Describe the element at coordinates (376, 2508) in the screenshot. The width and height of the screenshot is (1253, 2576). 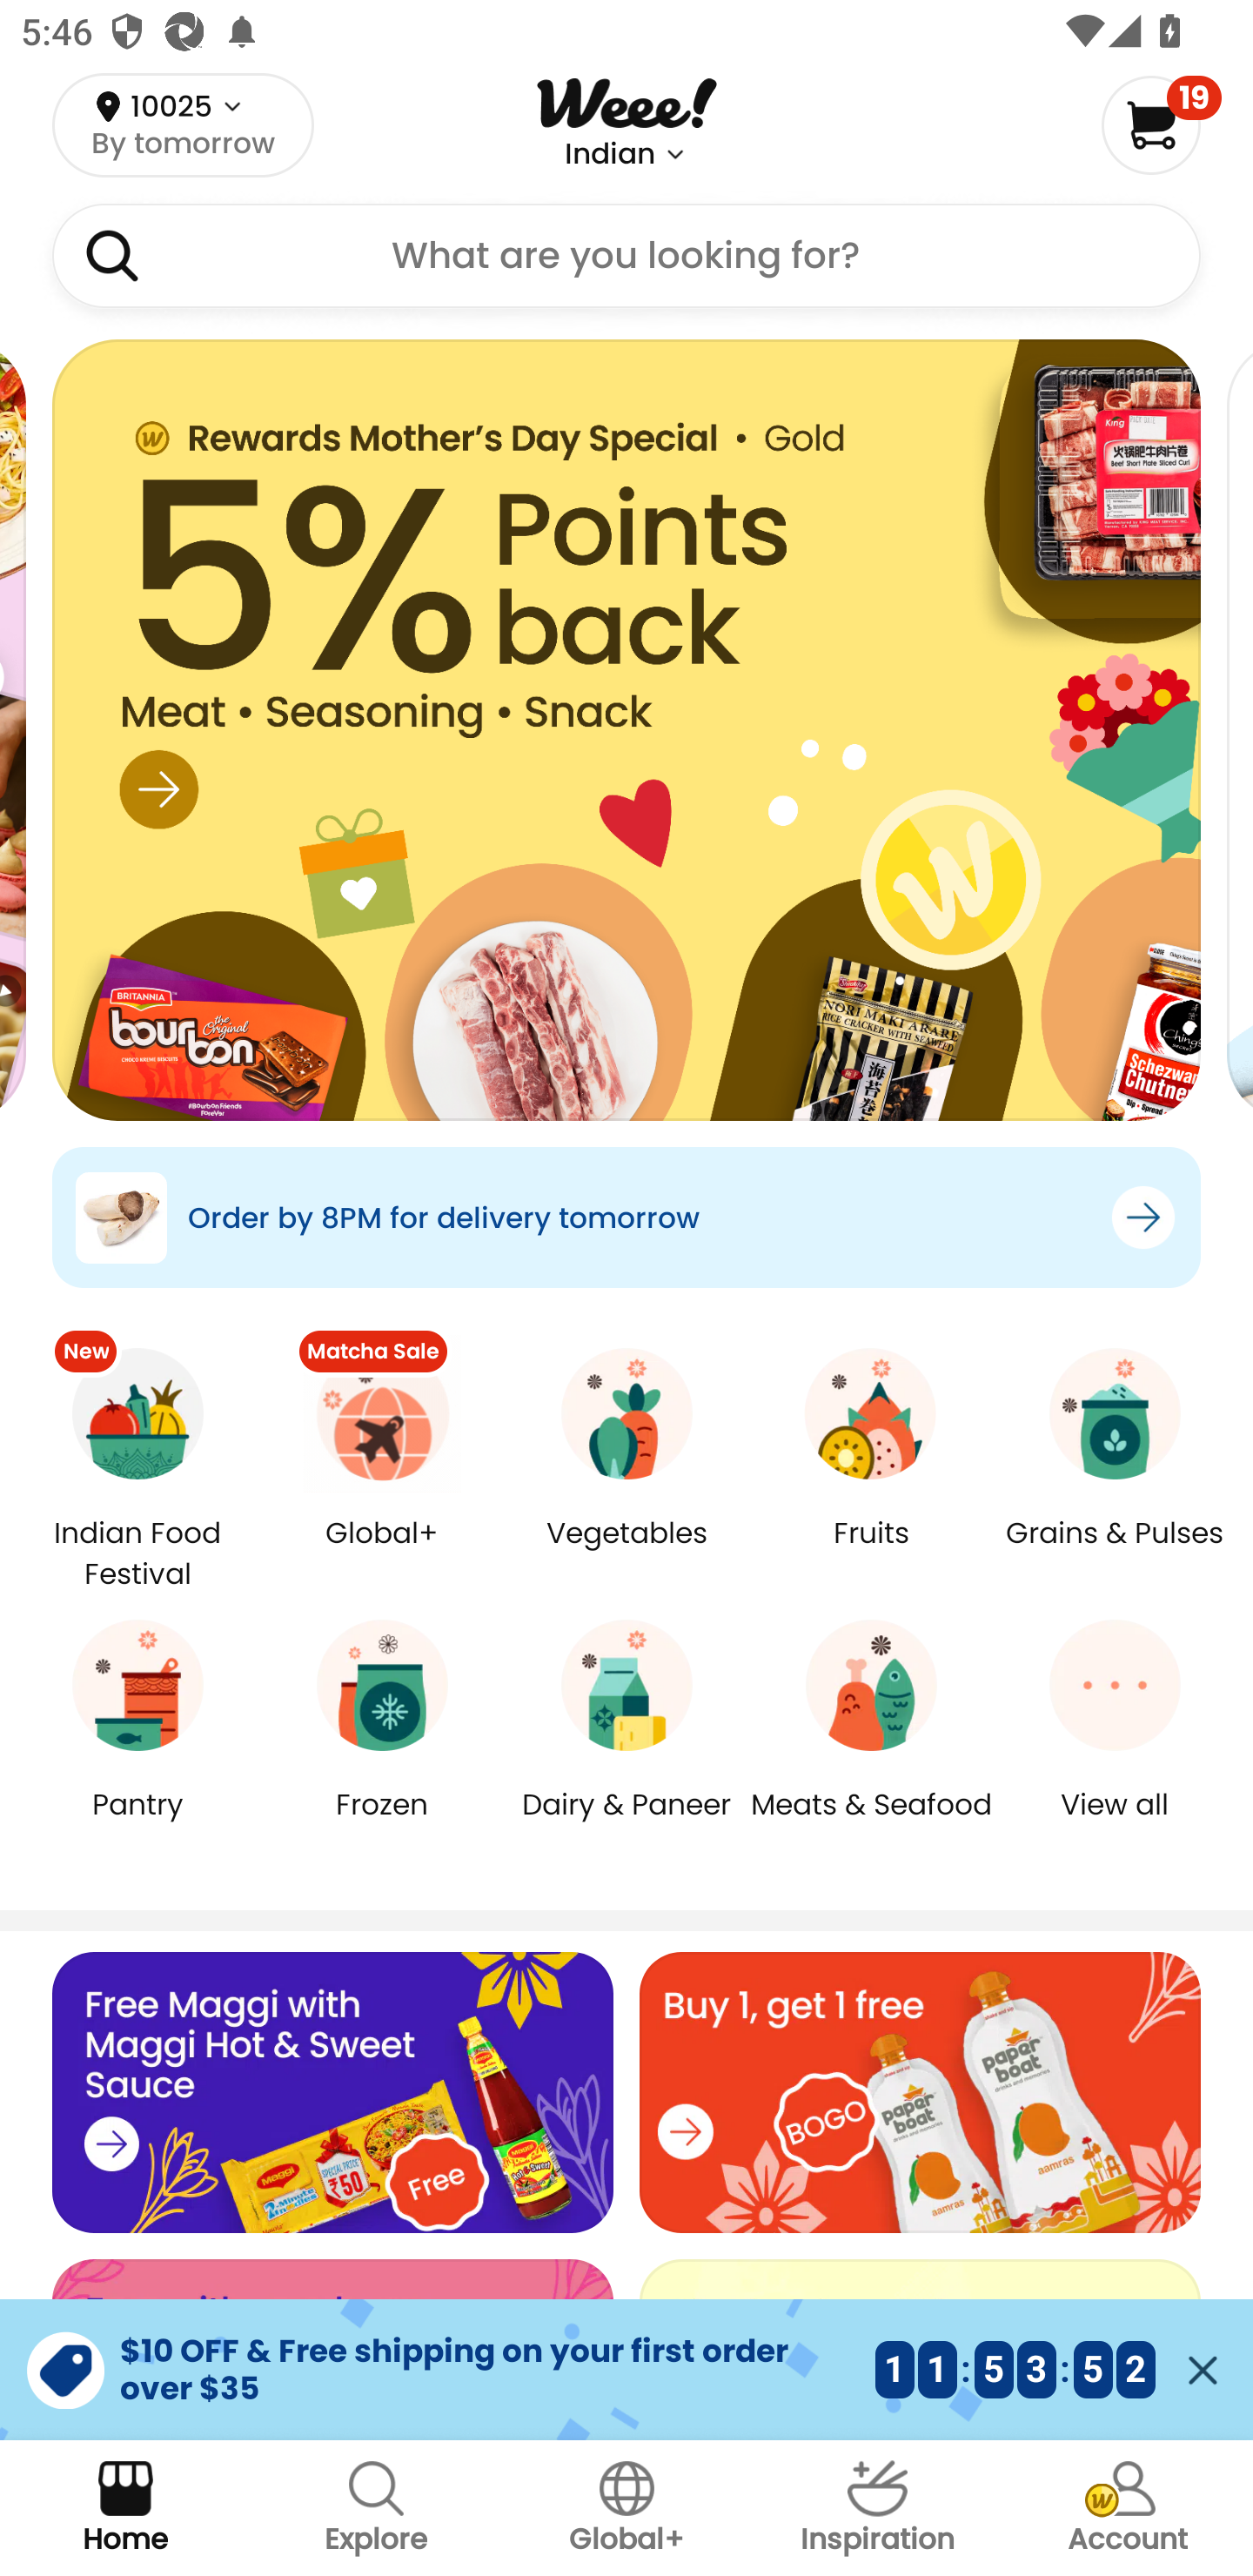
I see `Explore` at that location.